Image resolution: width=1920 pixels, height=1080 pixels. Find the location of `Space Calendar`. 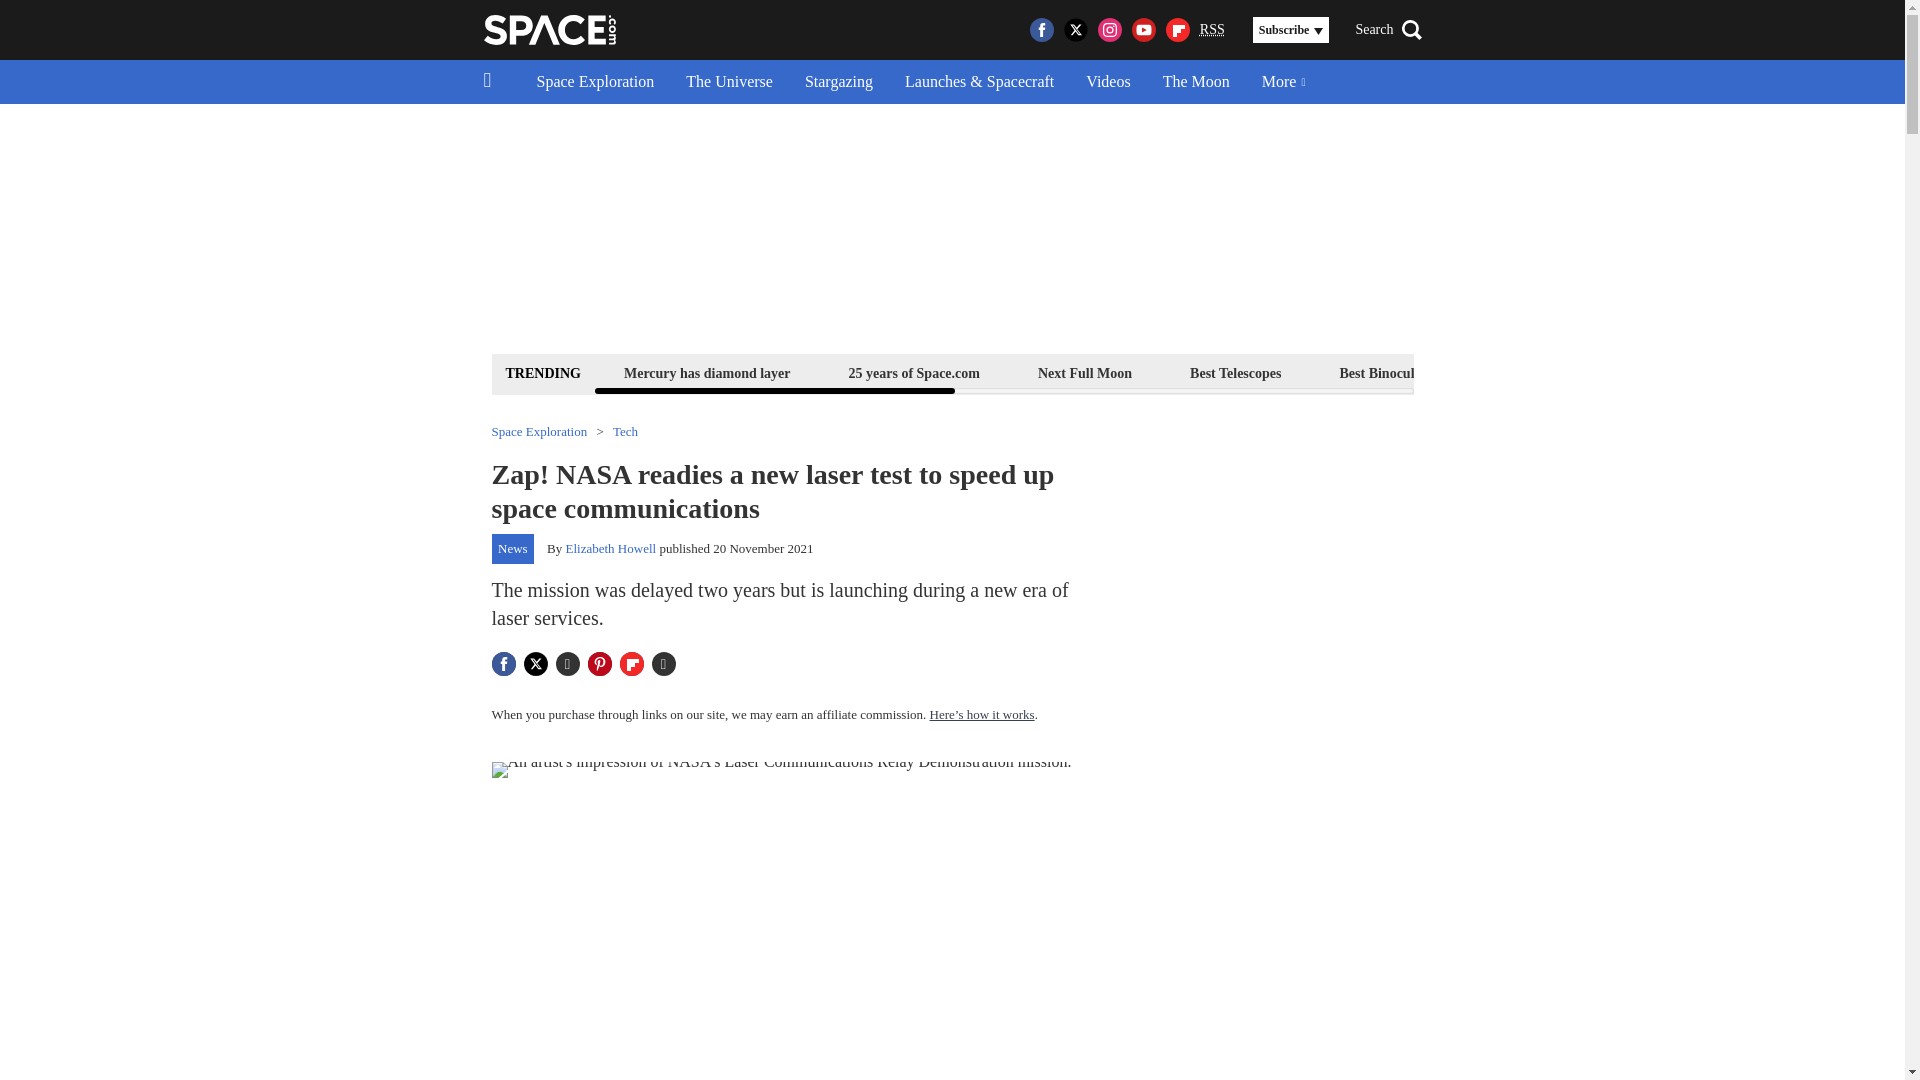

Space Calendar is located at coordinates (1716, 372).